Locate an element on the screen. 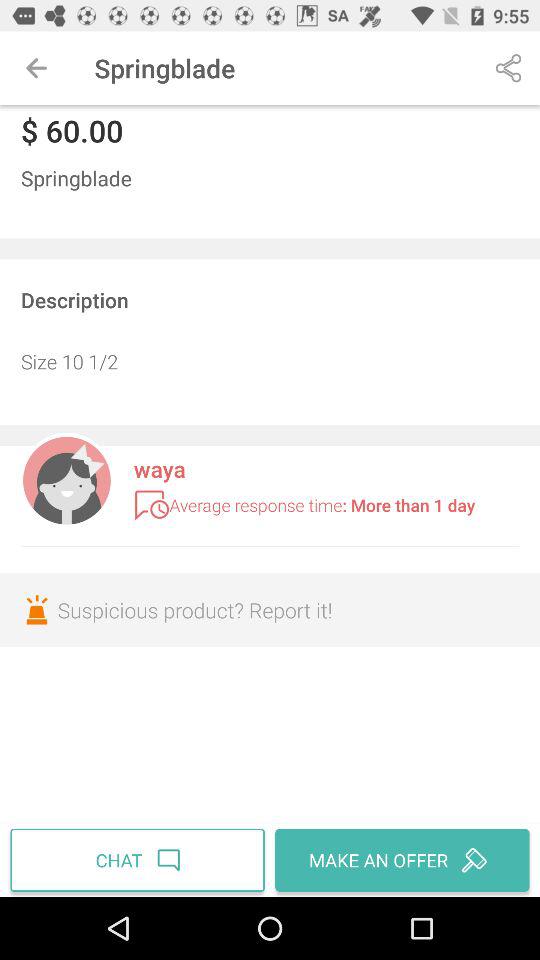 The image size is (540, 960). select item below the size 10 1 icon is located at coordinates (66, 478).